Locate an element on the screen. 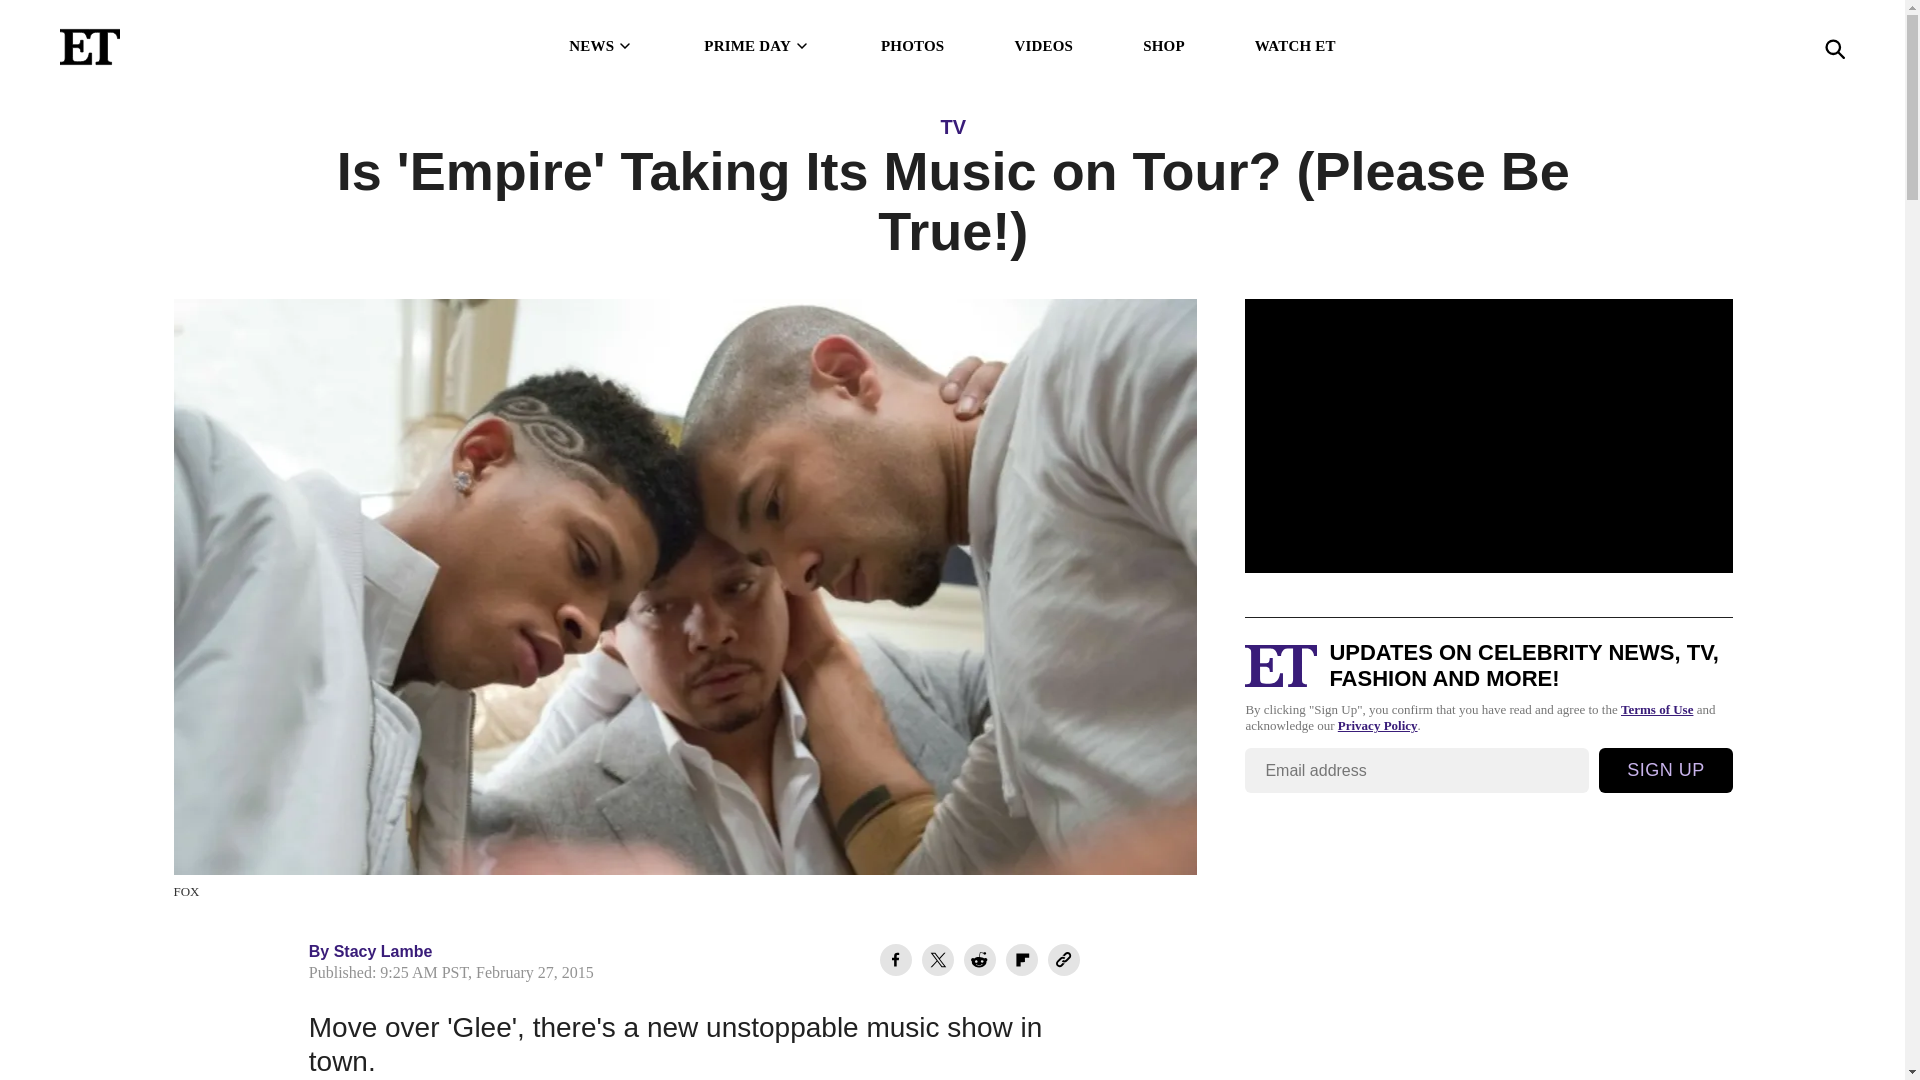 This screenshot has width=1920, height=1080. NEWS is located at coordinates (600, 46).